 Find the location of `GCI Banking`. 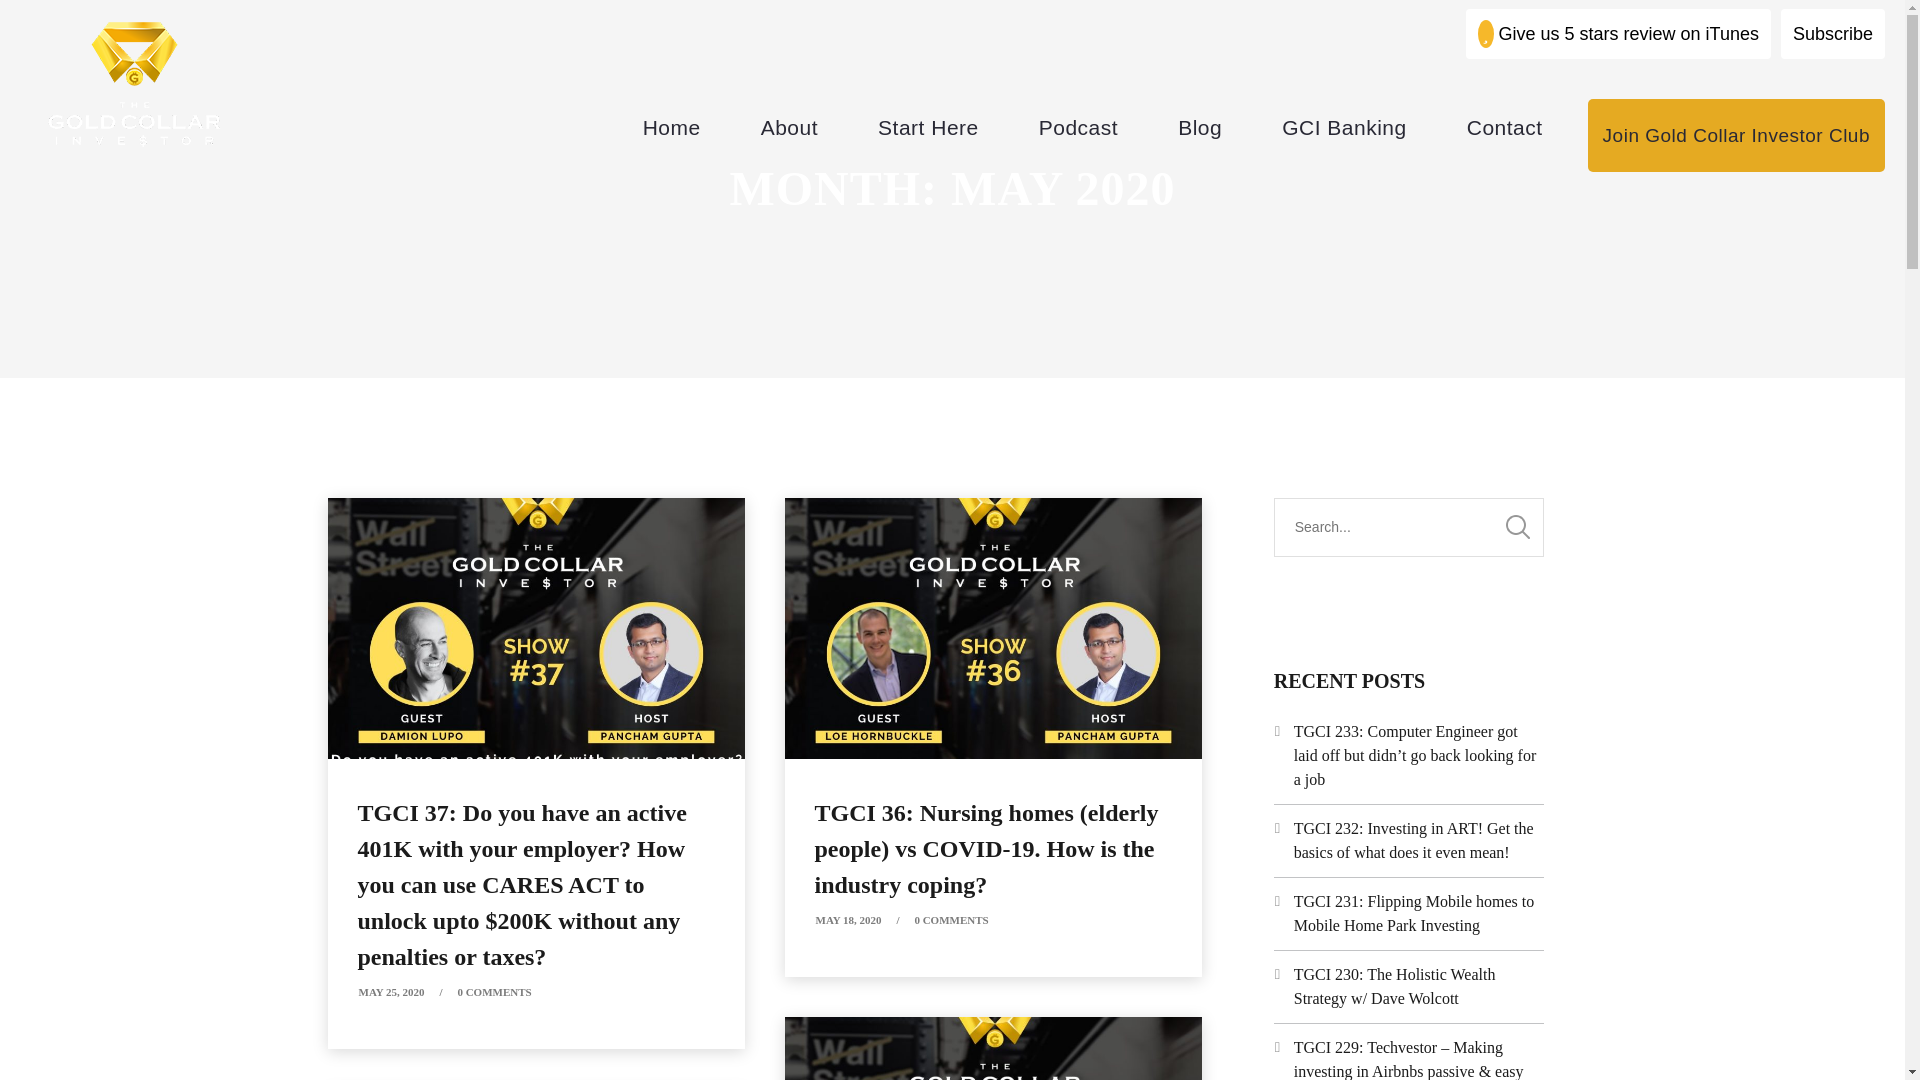

GCI Banking is located at coordinates (1344, 127).